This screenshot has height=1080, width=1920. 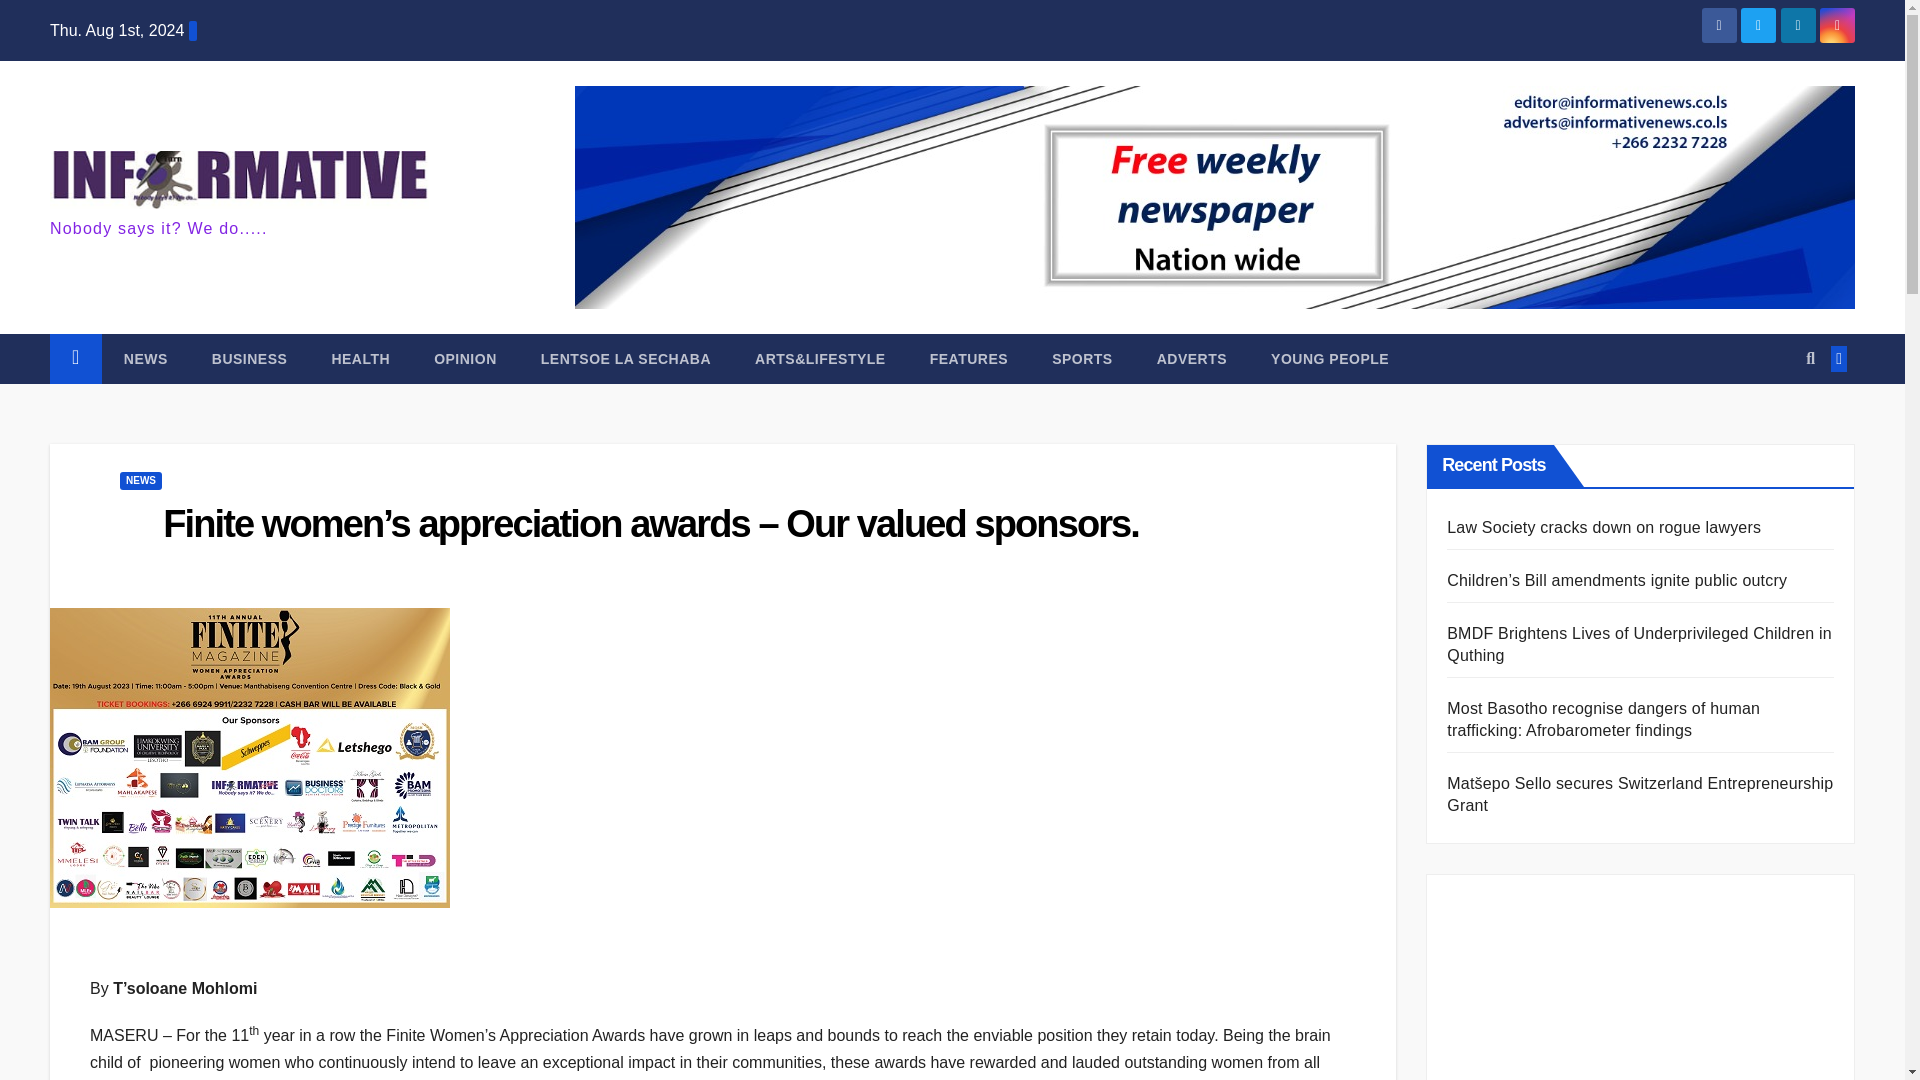 I want to click on Business, so click(x=250, y=358).